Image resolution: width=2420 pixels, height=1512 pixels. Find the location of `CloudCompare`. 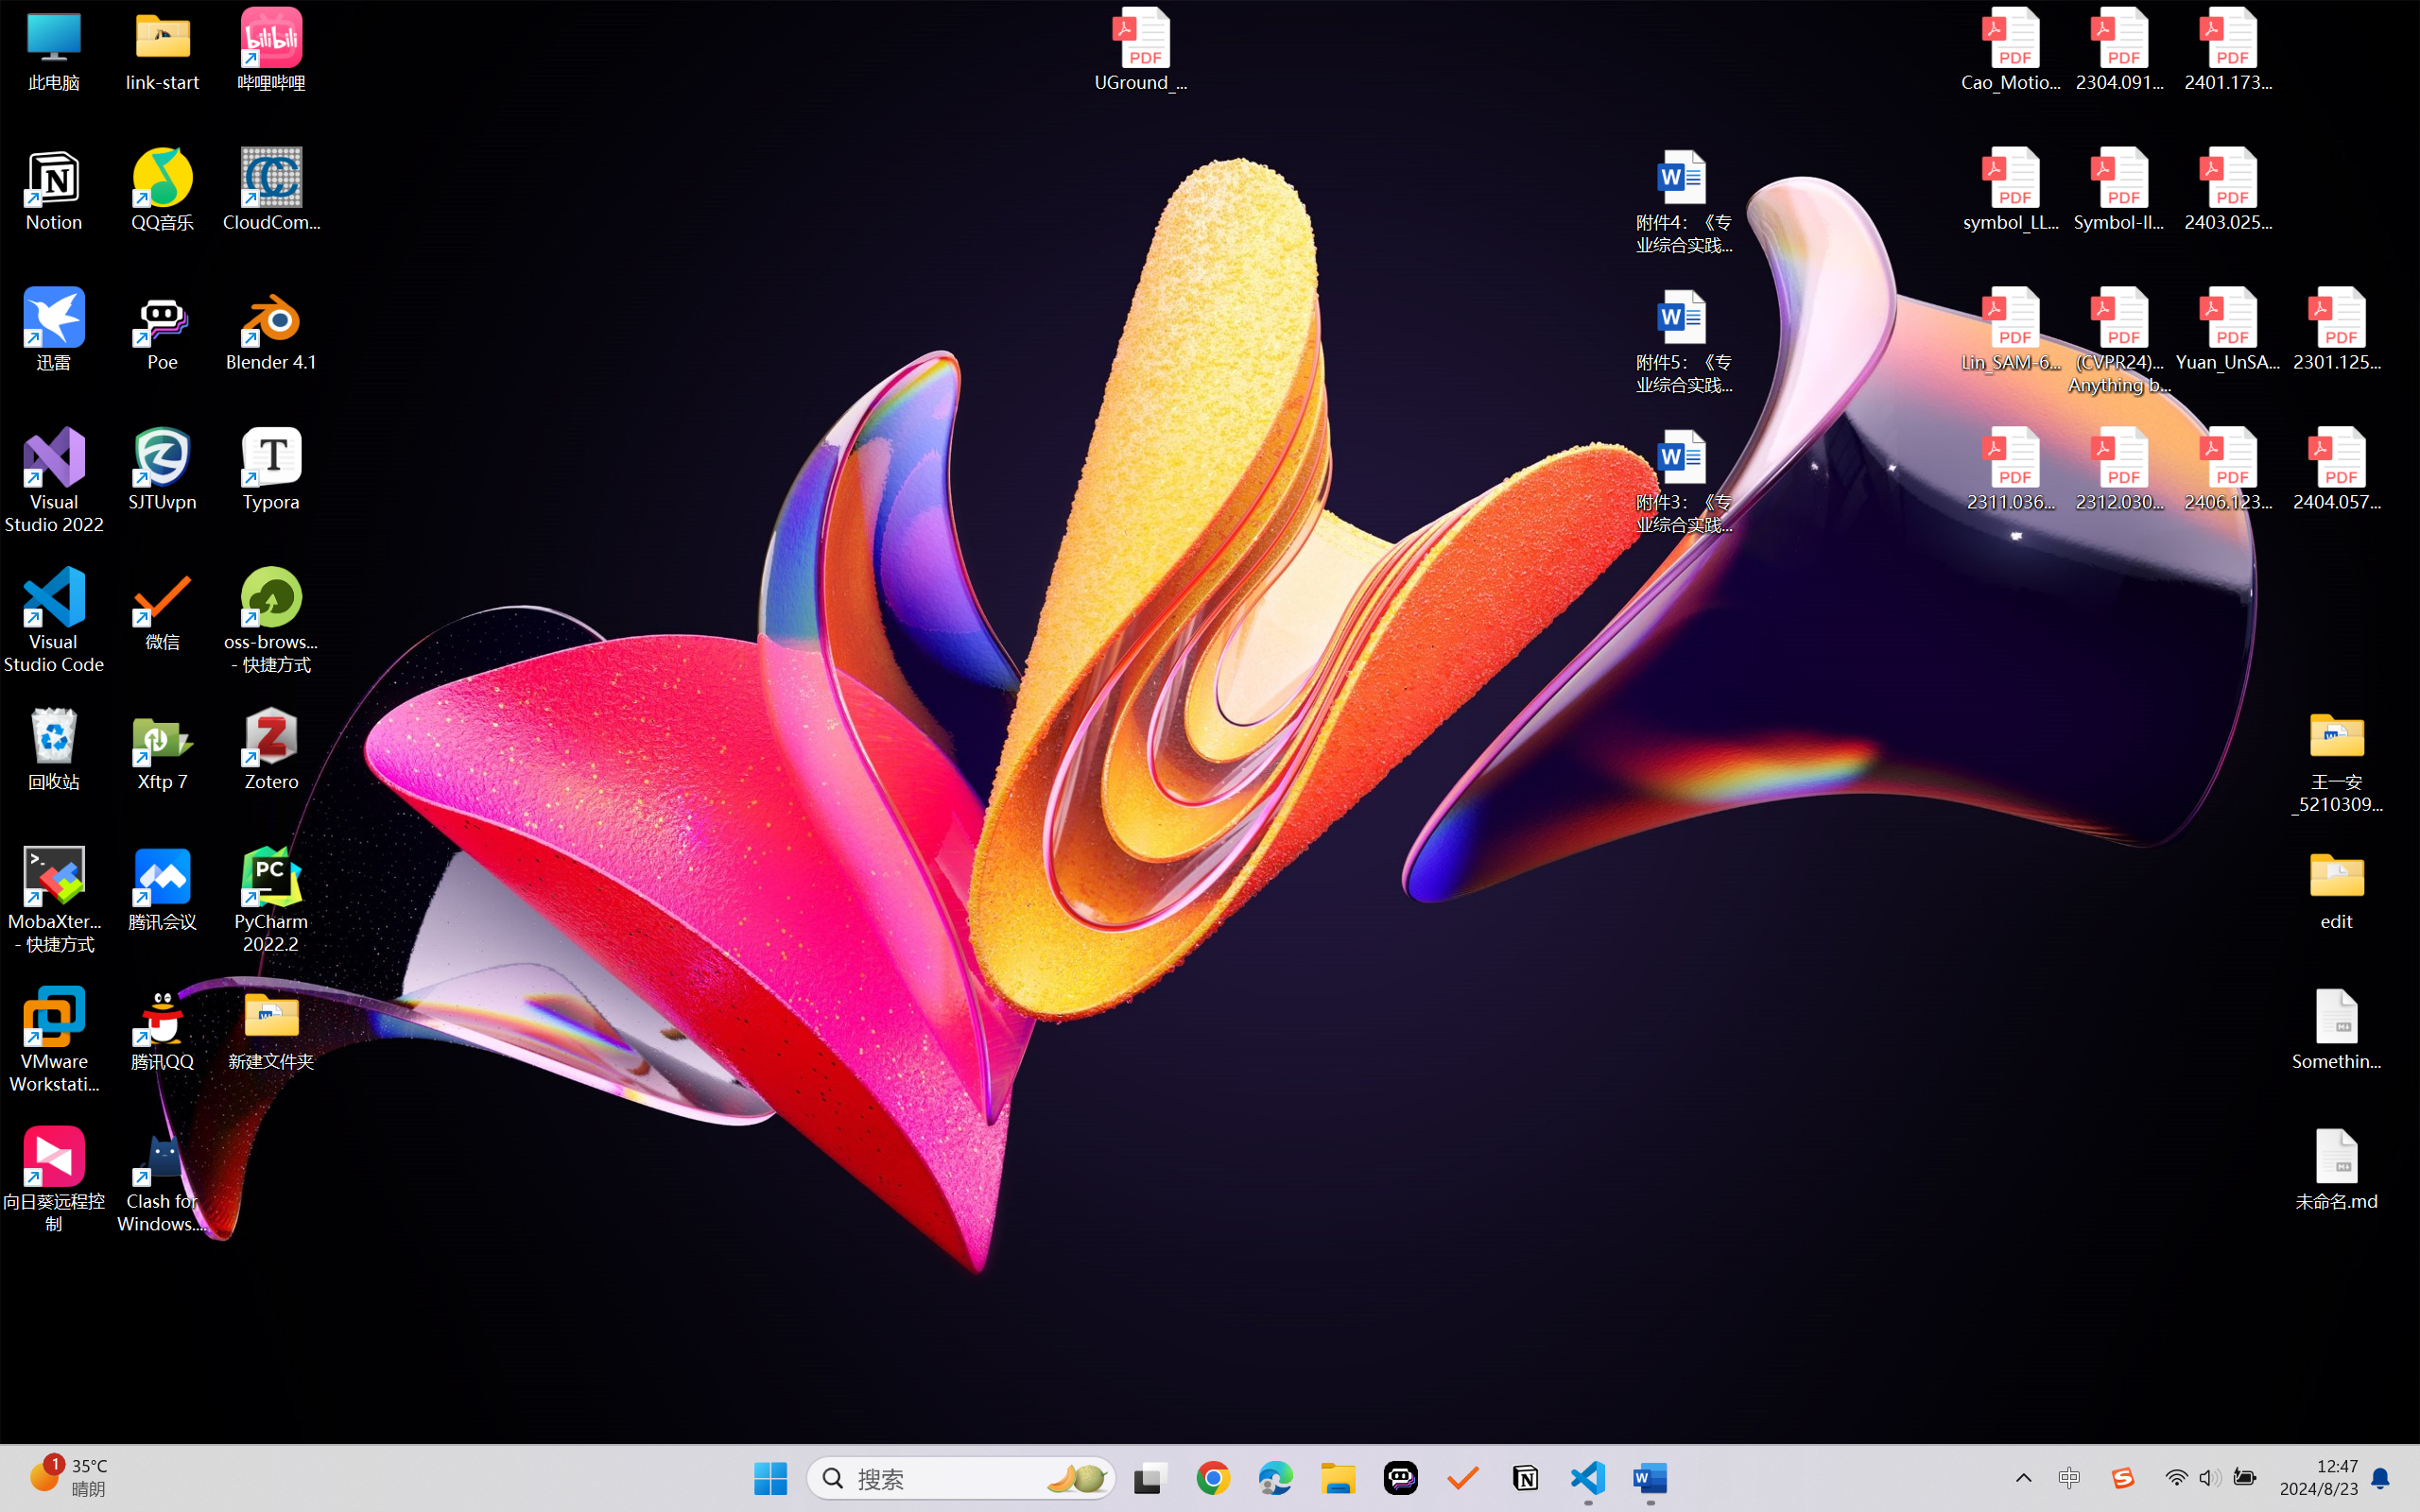

CloudCompare is located at coordinates (272, 190).